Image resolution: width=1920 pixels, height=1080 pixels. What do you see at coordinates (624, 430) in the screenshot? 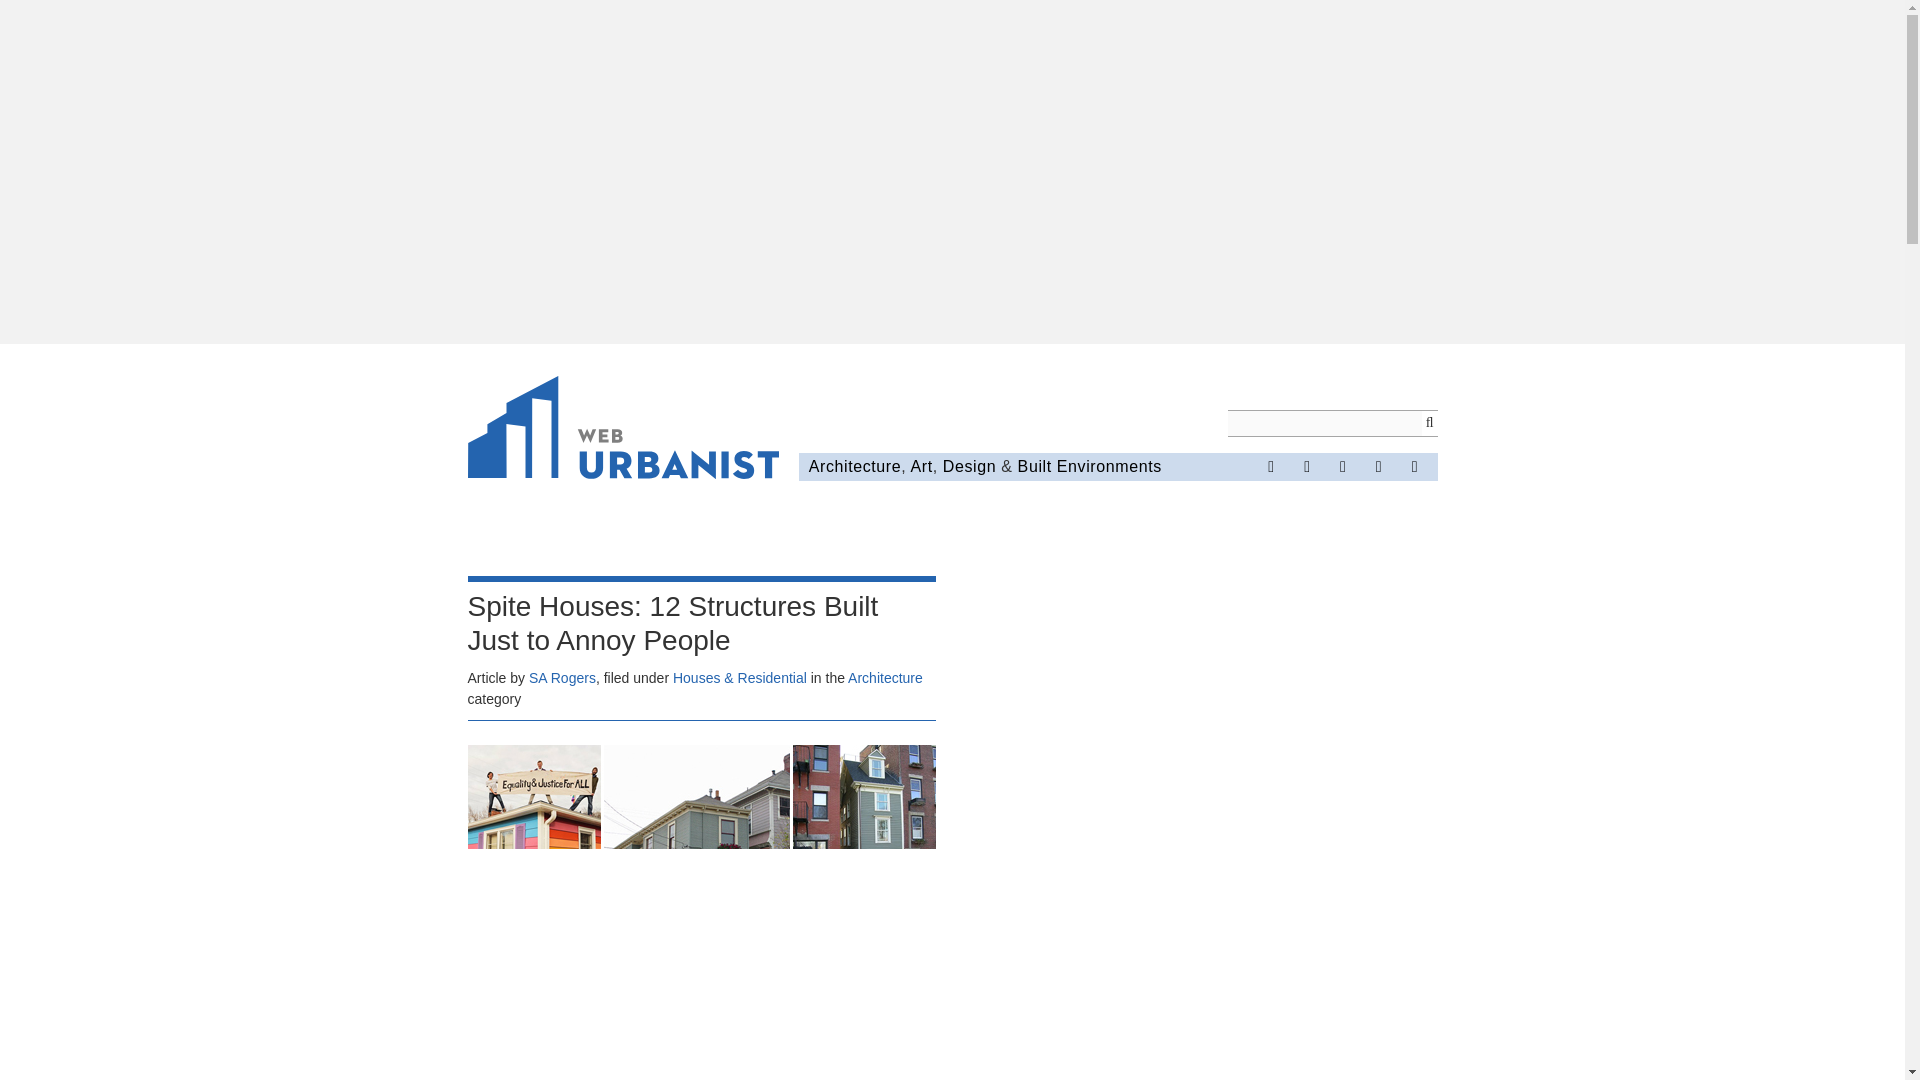
I see `WebUrbanist` at bounding box center [624, 430].